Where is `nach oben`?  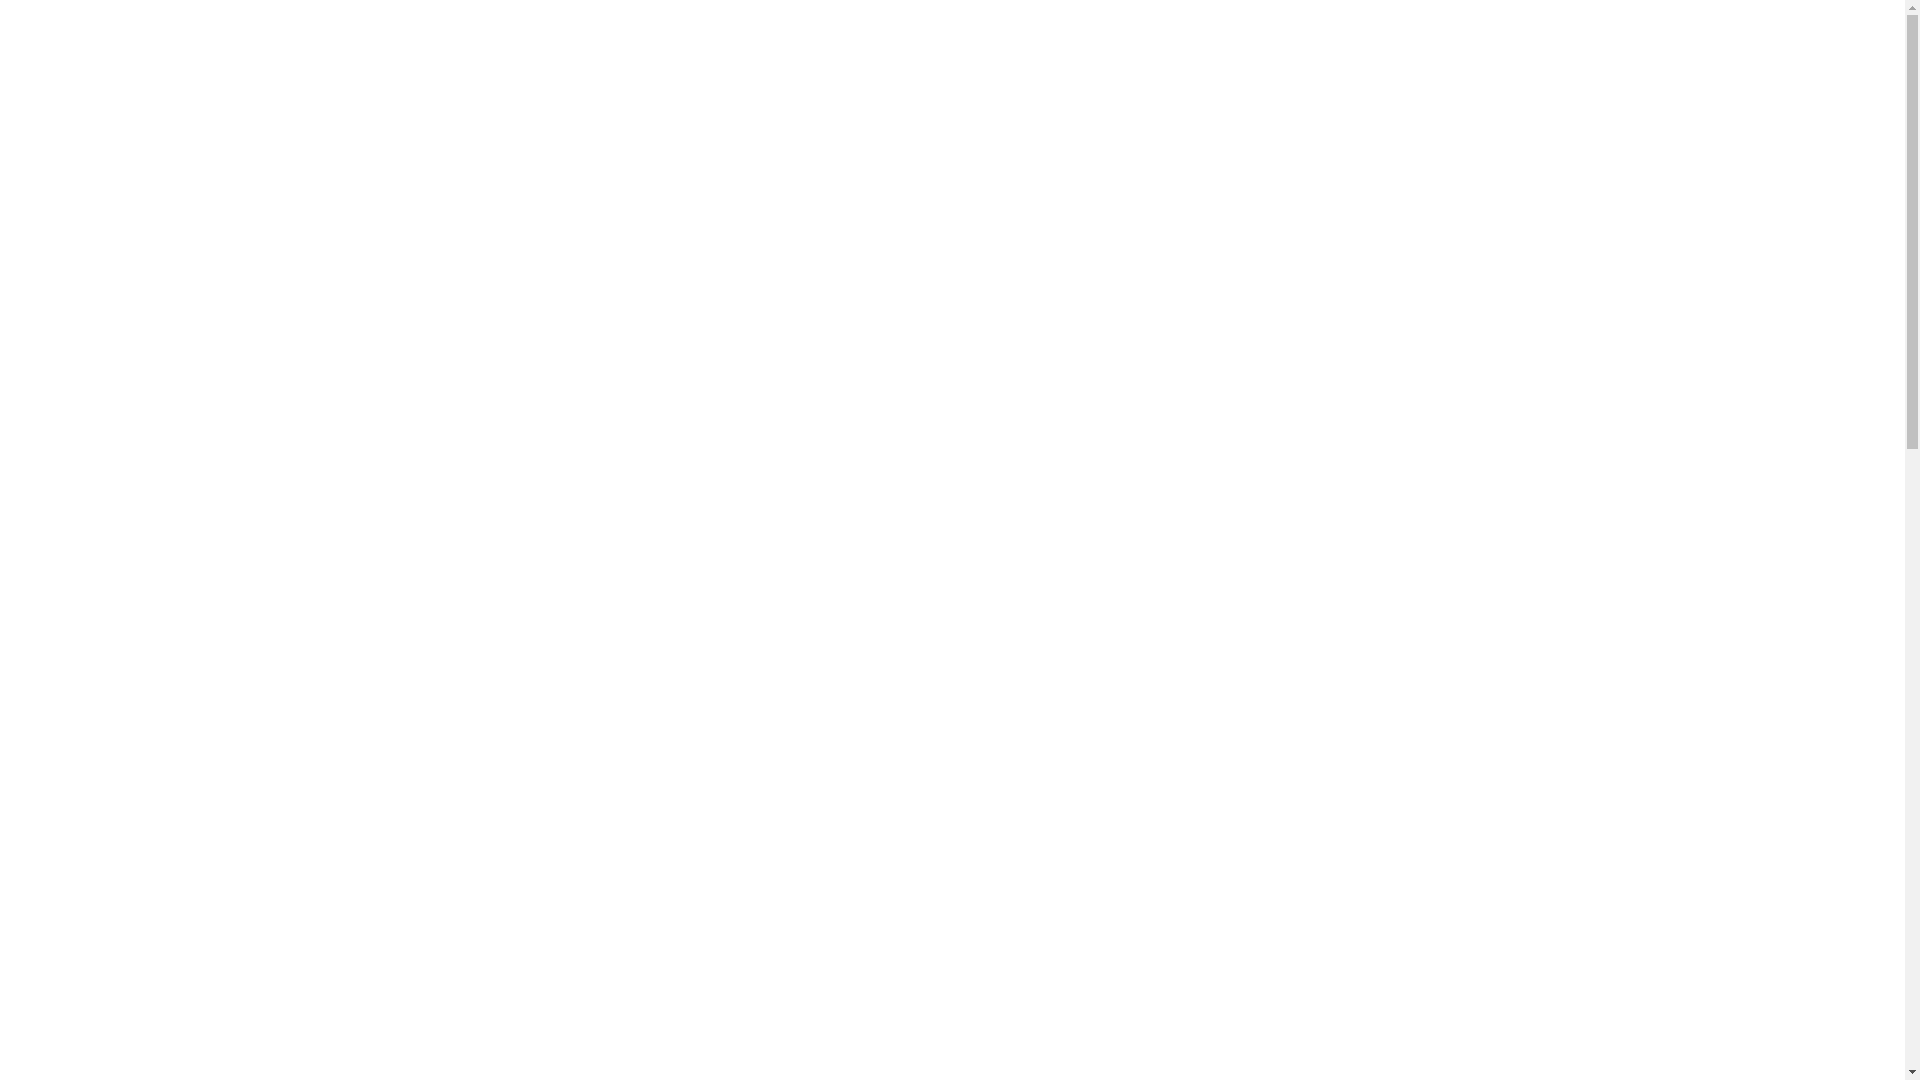
nach oben is located at coordinates (1802, 1034).